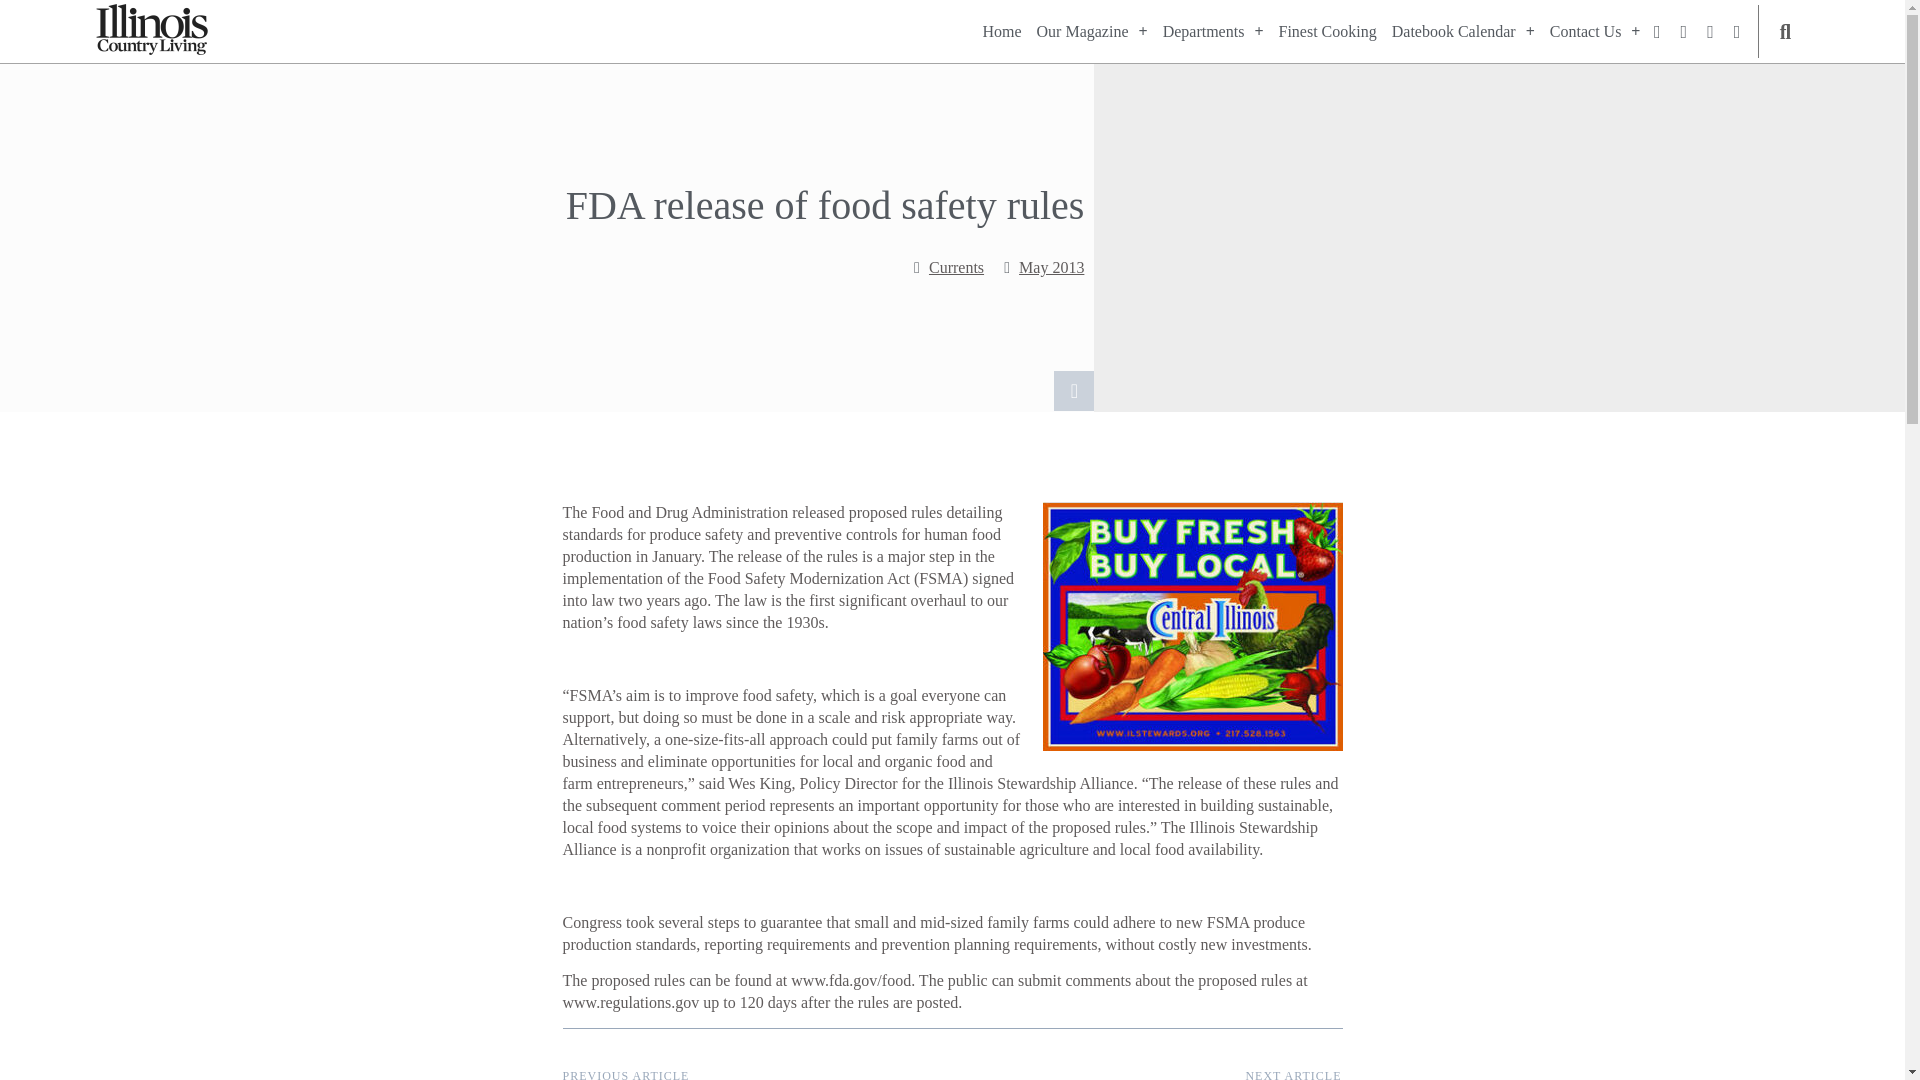  I want to click on Our Magazine, so click(1092, 31).